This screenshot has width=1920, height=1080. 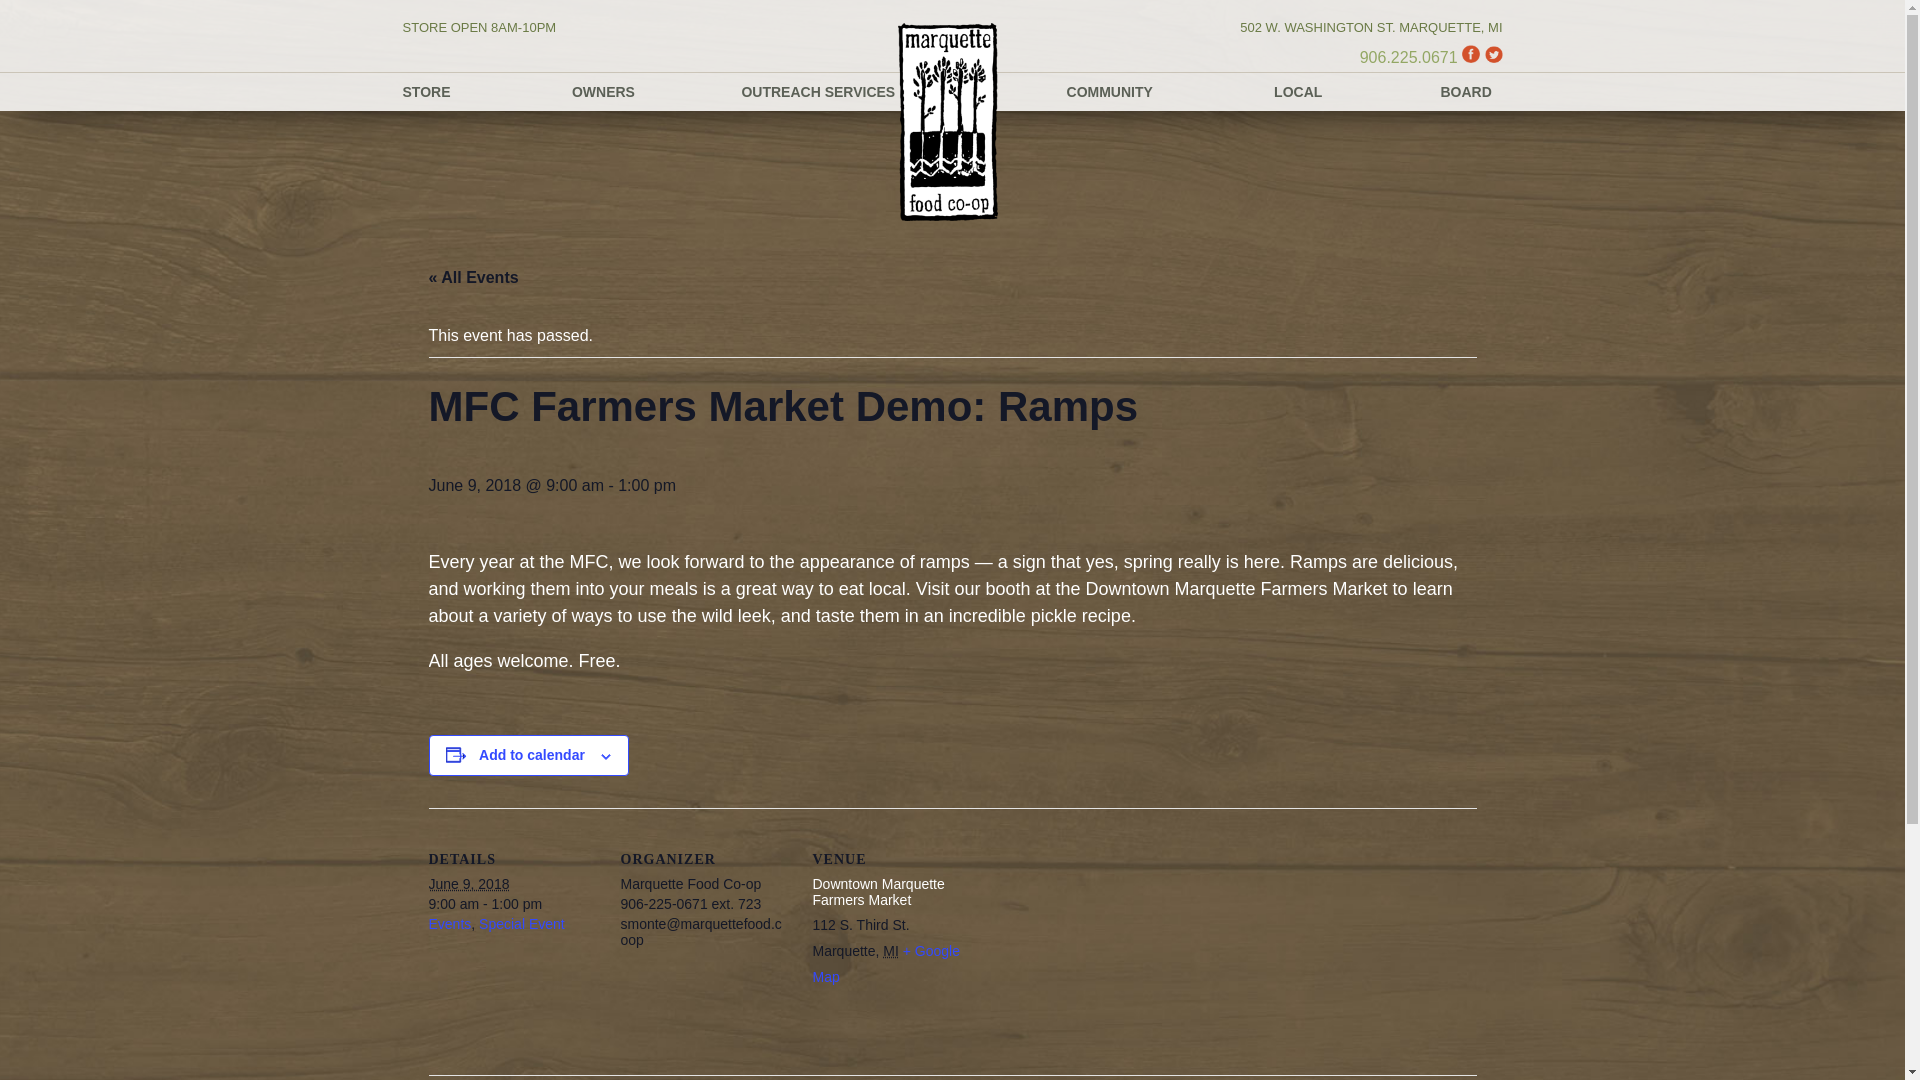 What do you see at coordinates (890, 950) in the screenshot?
I see `Michigan` at bounding box center [890, 950].